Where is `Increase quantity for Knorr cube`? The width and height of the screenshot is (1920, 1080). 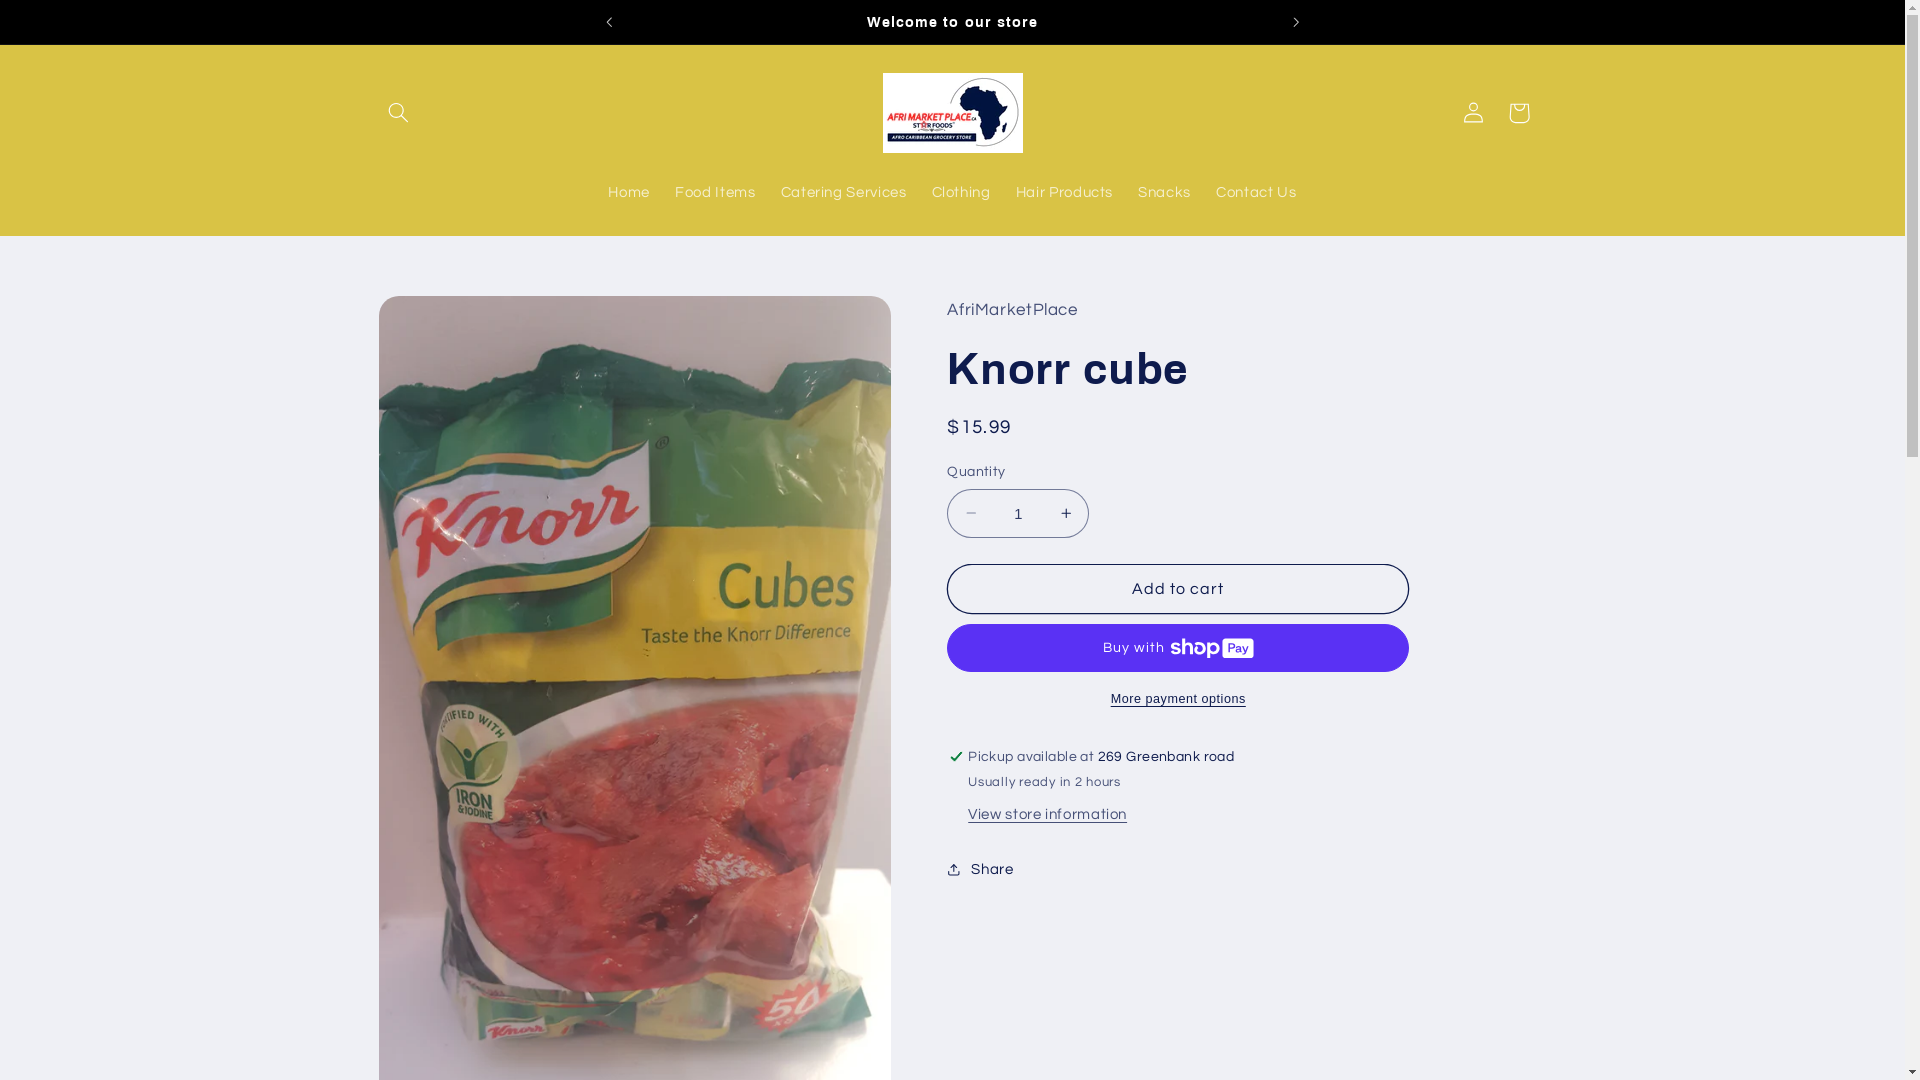
Increase quantity for Knorr cube is located at coordinates (1066, 514).